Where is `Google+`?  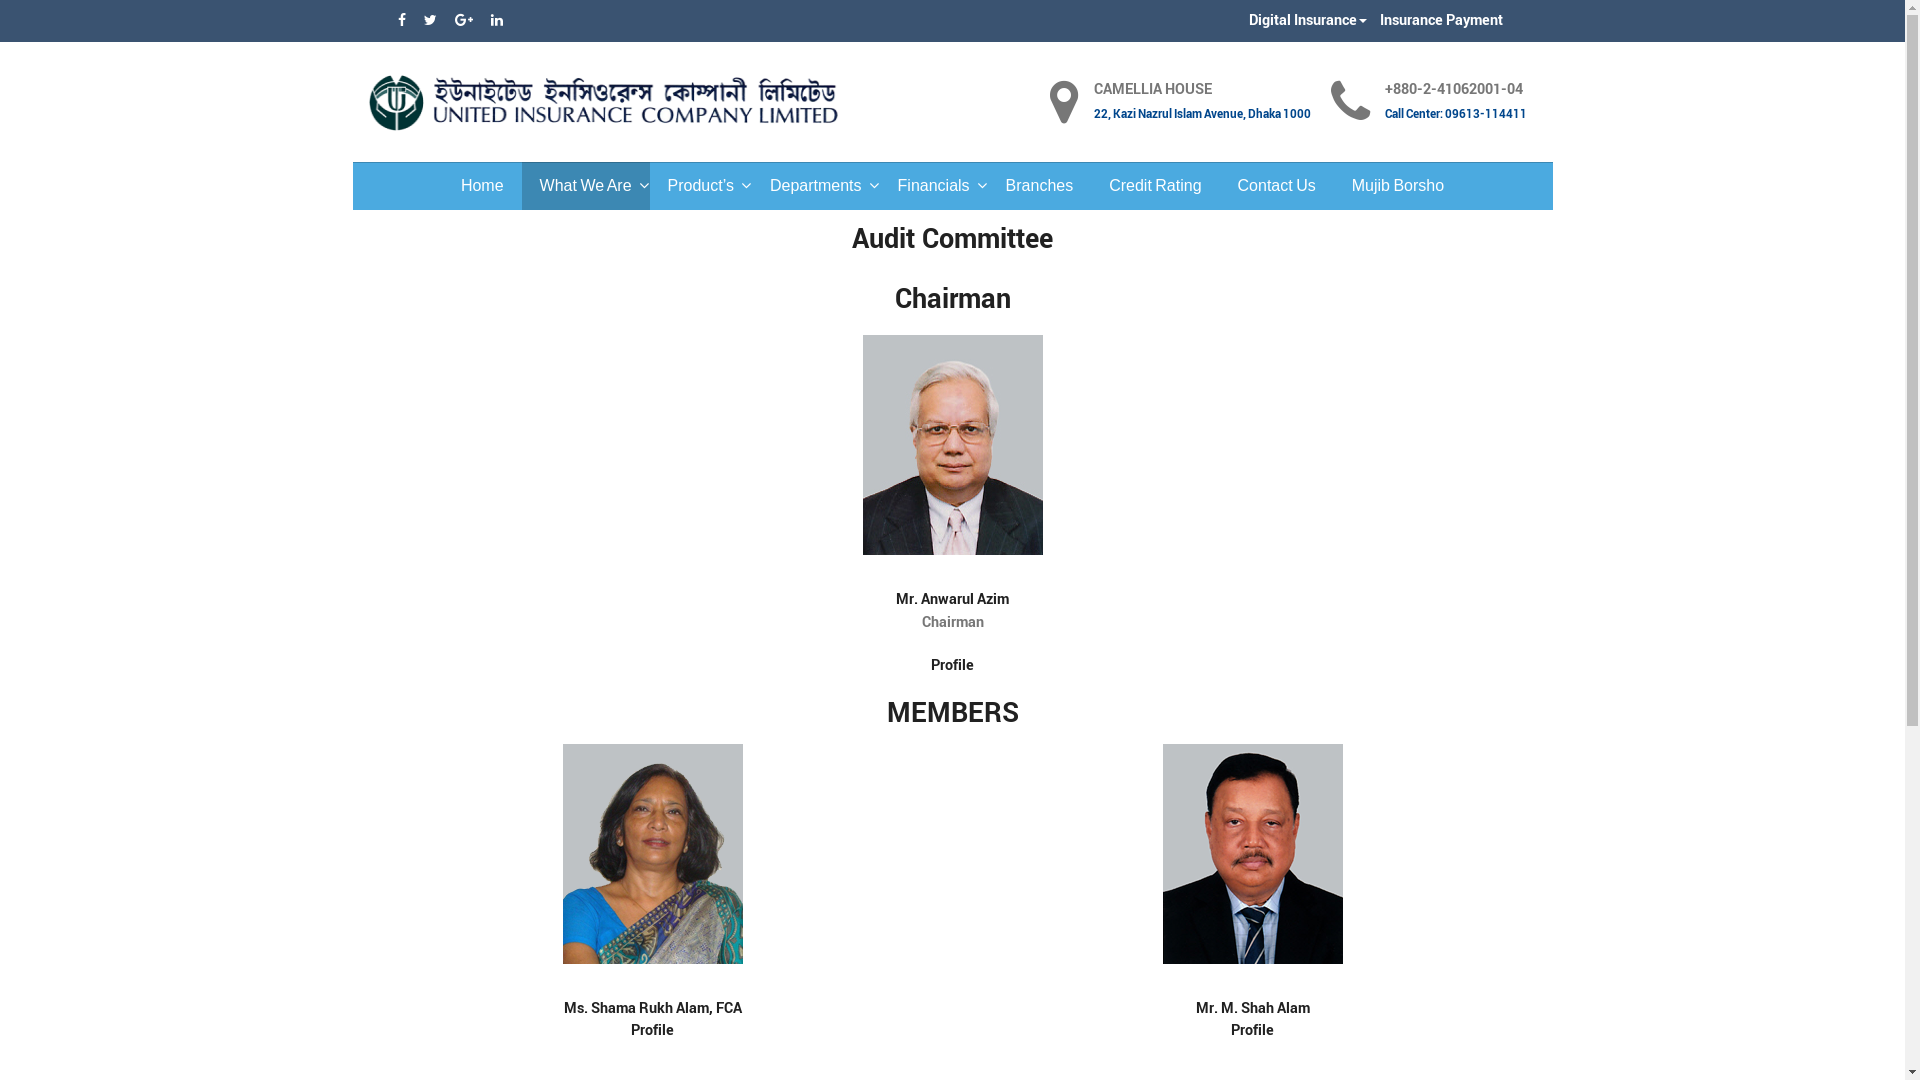
Google+ is located at coordinates (464, 21).